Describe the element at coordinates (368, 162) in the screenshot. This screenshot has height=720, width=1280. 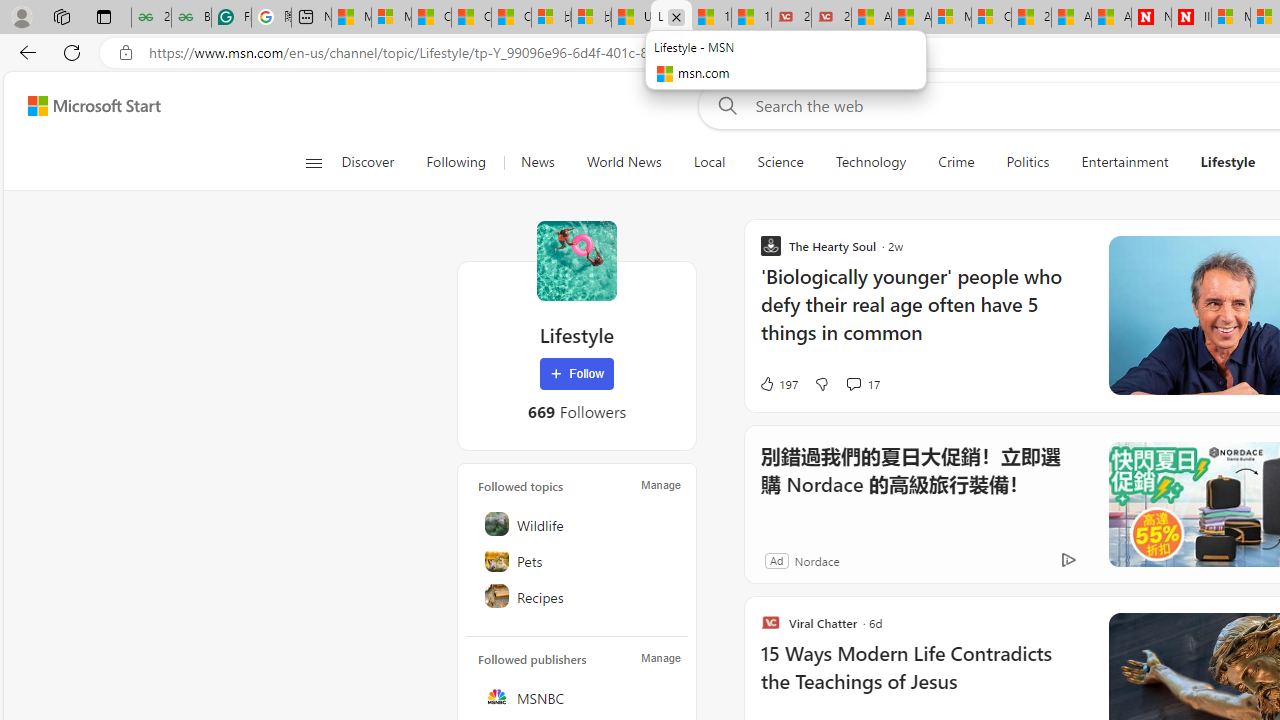
I see `Discover` at that location.